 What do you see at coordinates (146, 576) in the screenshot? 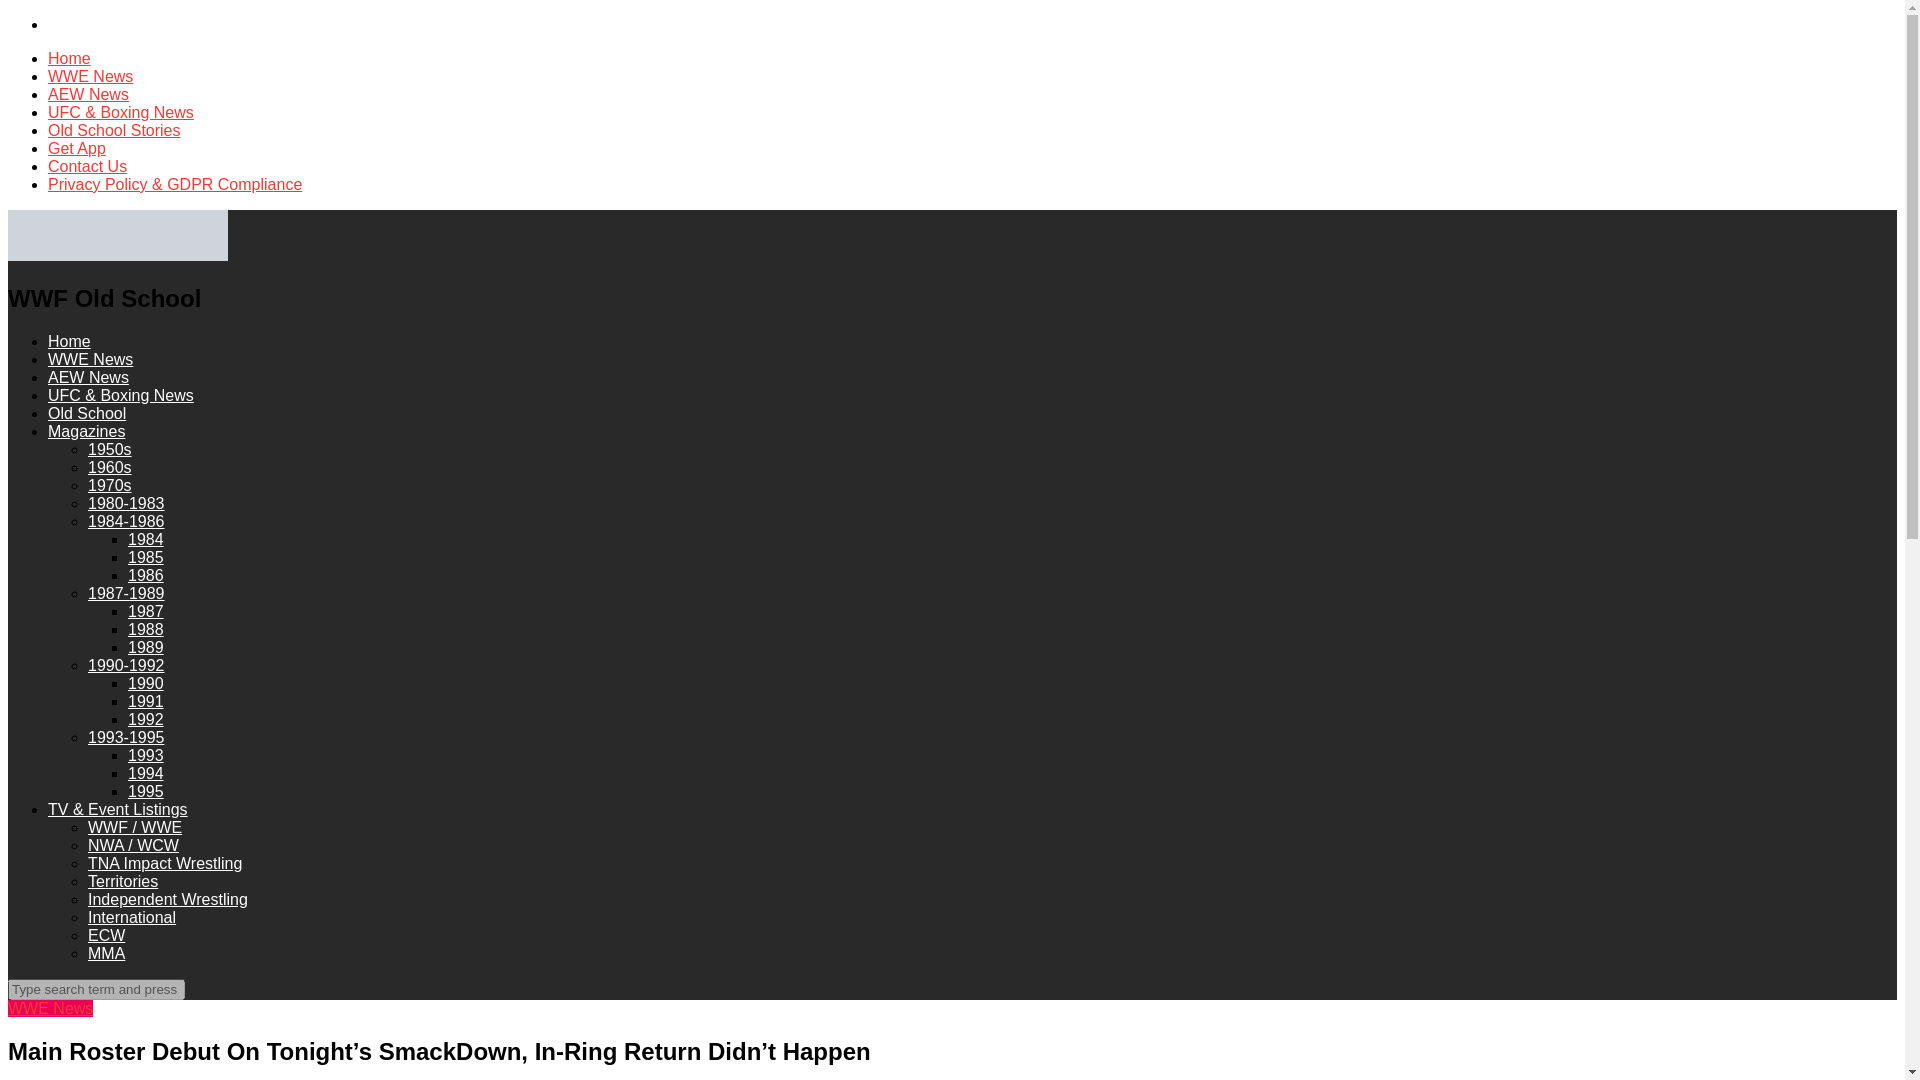
I see `1986` at bounding box center [146, 576].